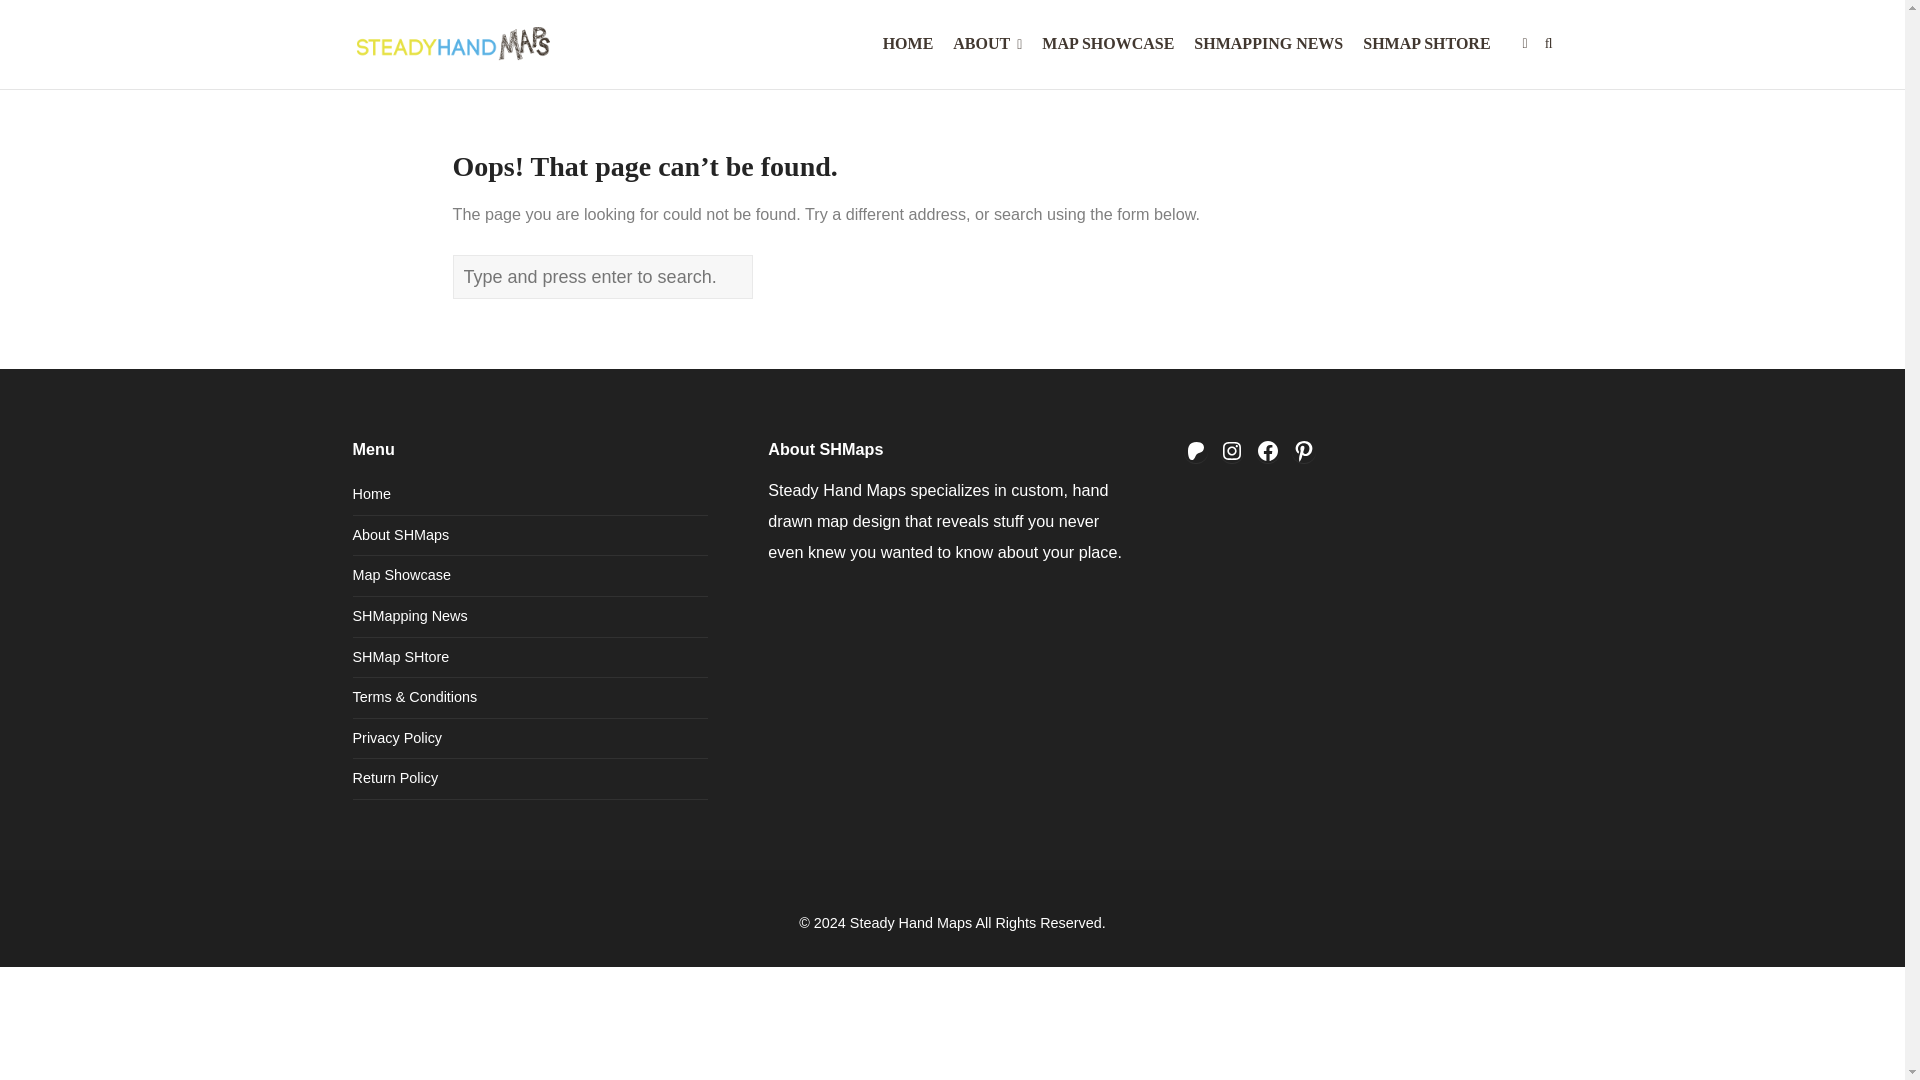  I want to click on SHMAPPING NEWS, so click(1268, 44).